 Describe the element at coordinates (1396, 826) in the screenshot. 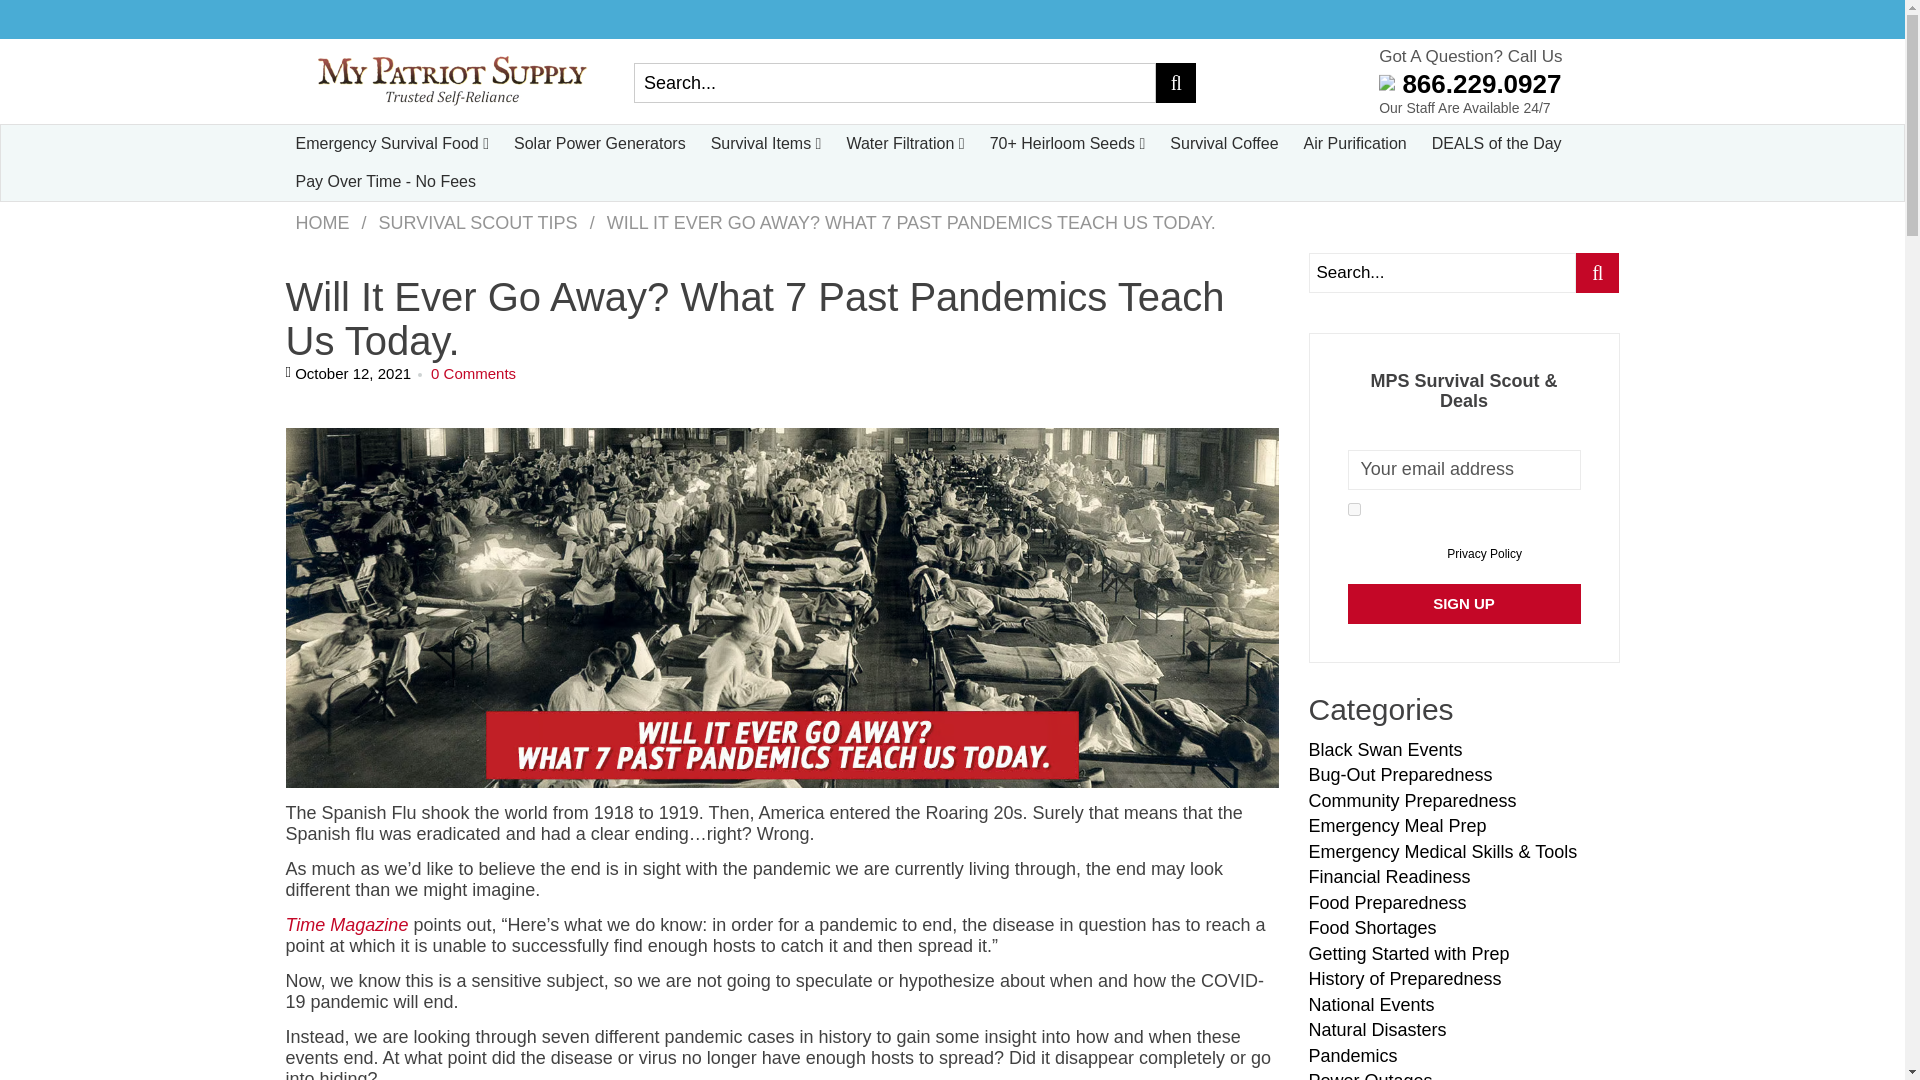

I see `Show articles tagged Emergency Meal Prep` at that location.